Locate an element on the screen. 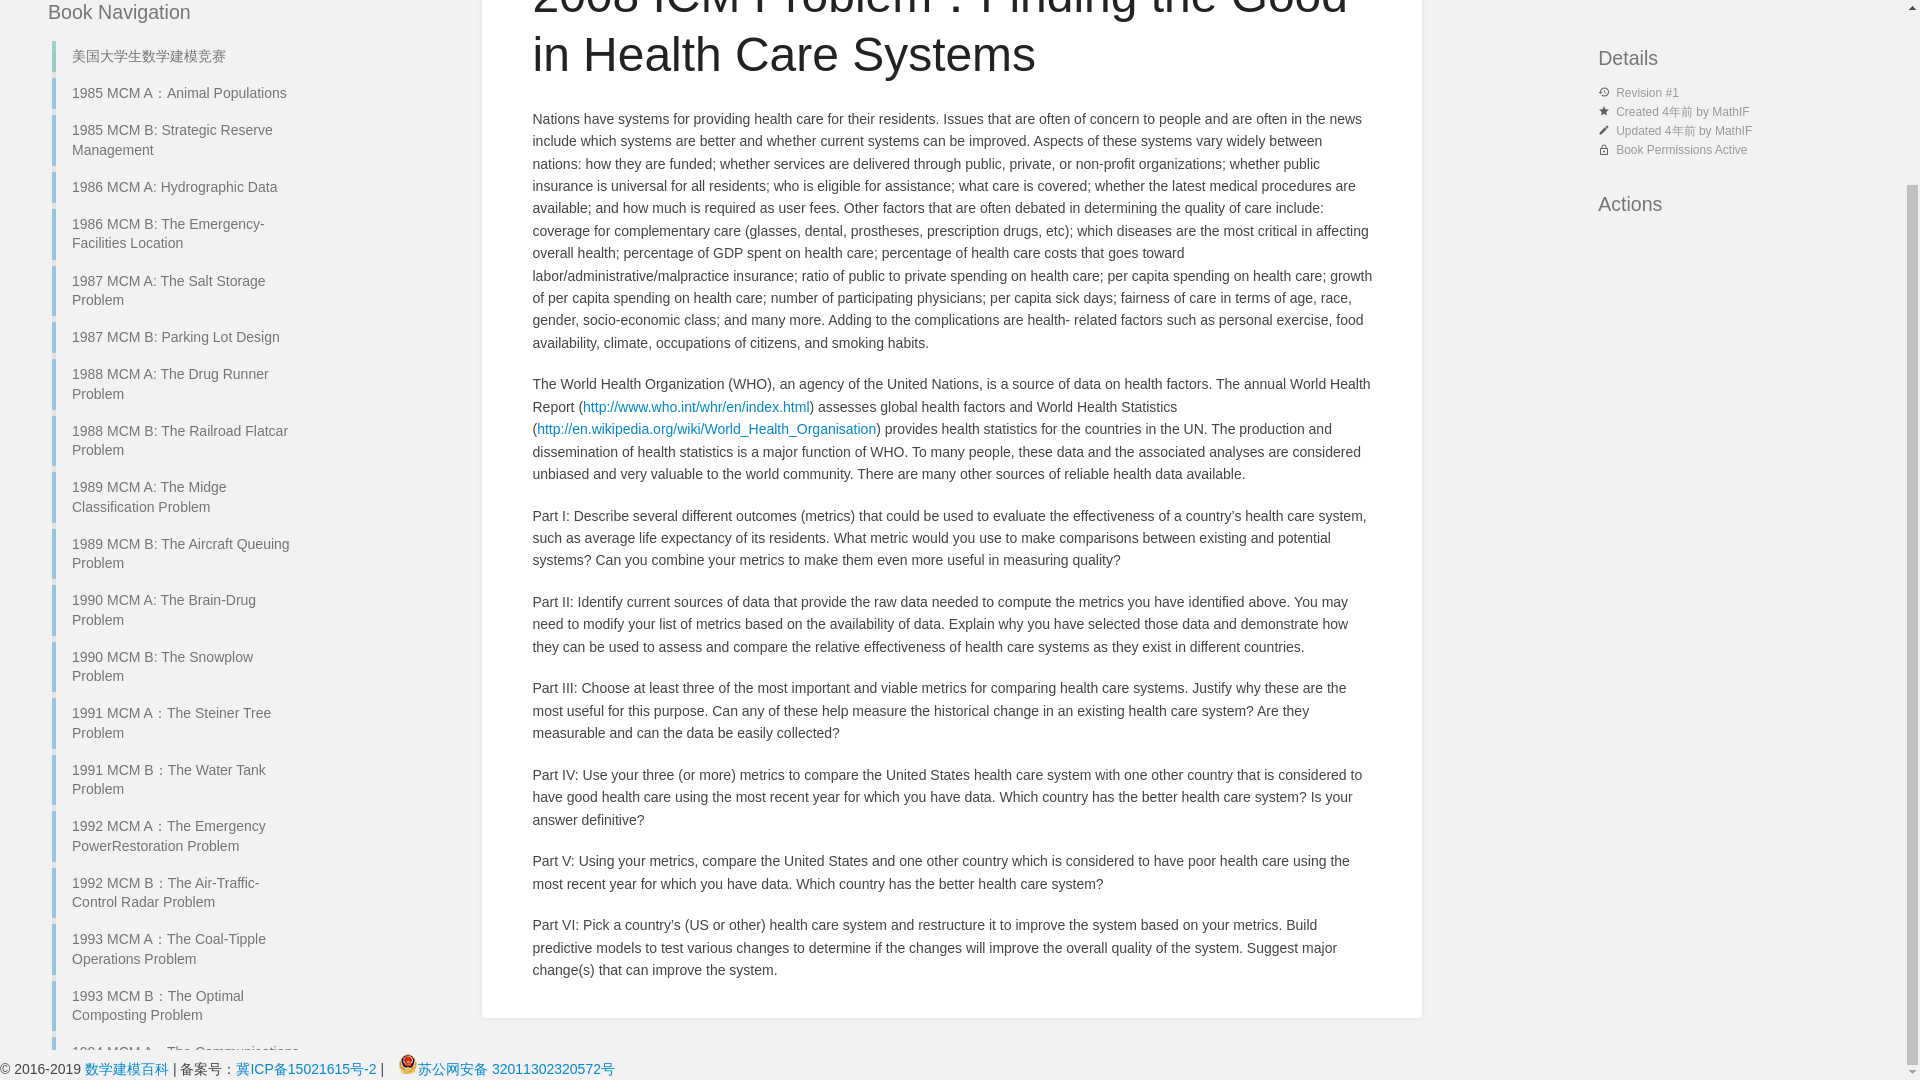 The height and width of the screenshot is (1080, 1920). 1986 MCM B: The Emergency-Facilities Location is located at coordinates (177, 134).